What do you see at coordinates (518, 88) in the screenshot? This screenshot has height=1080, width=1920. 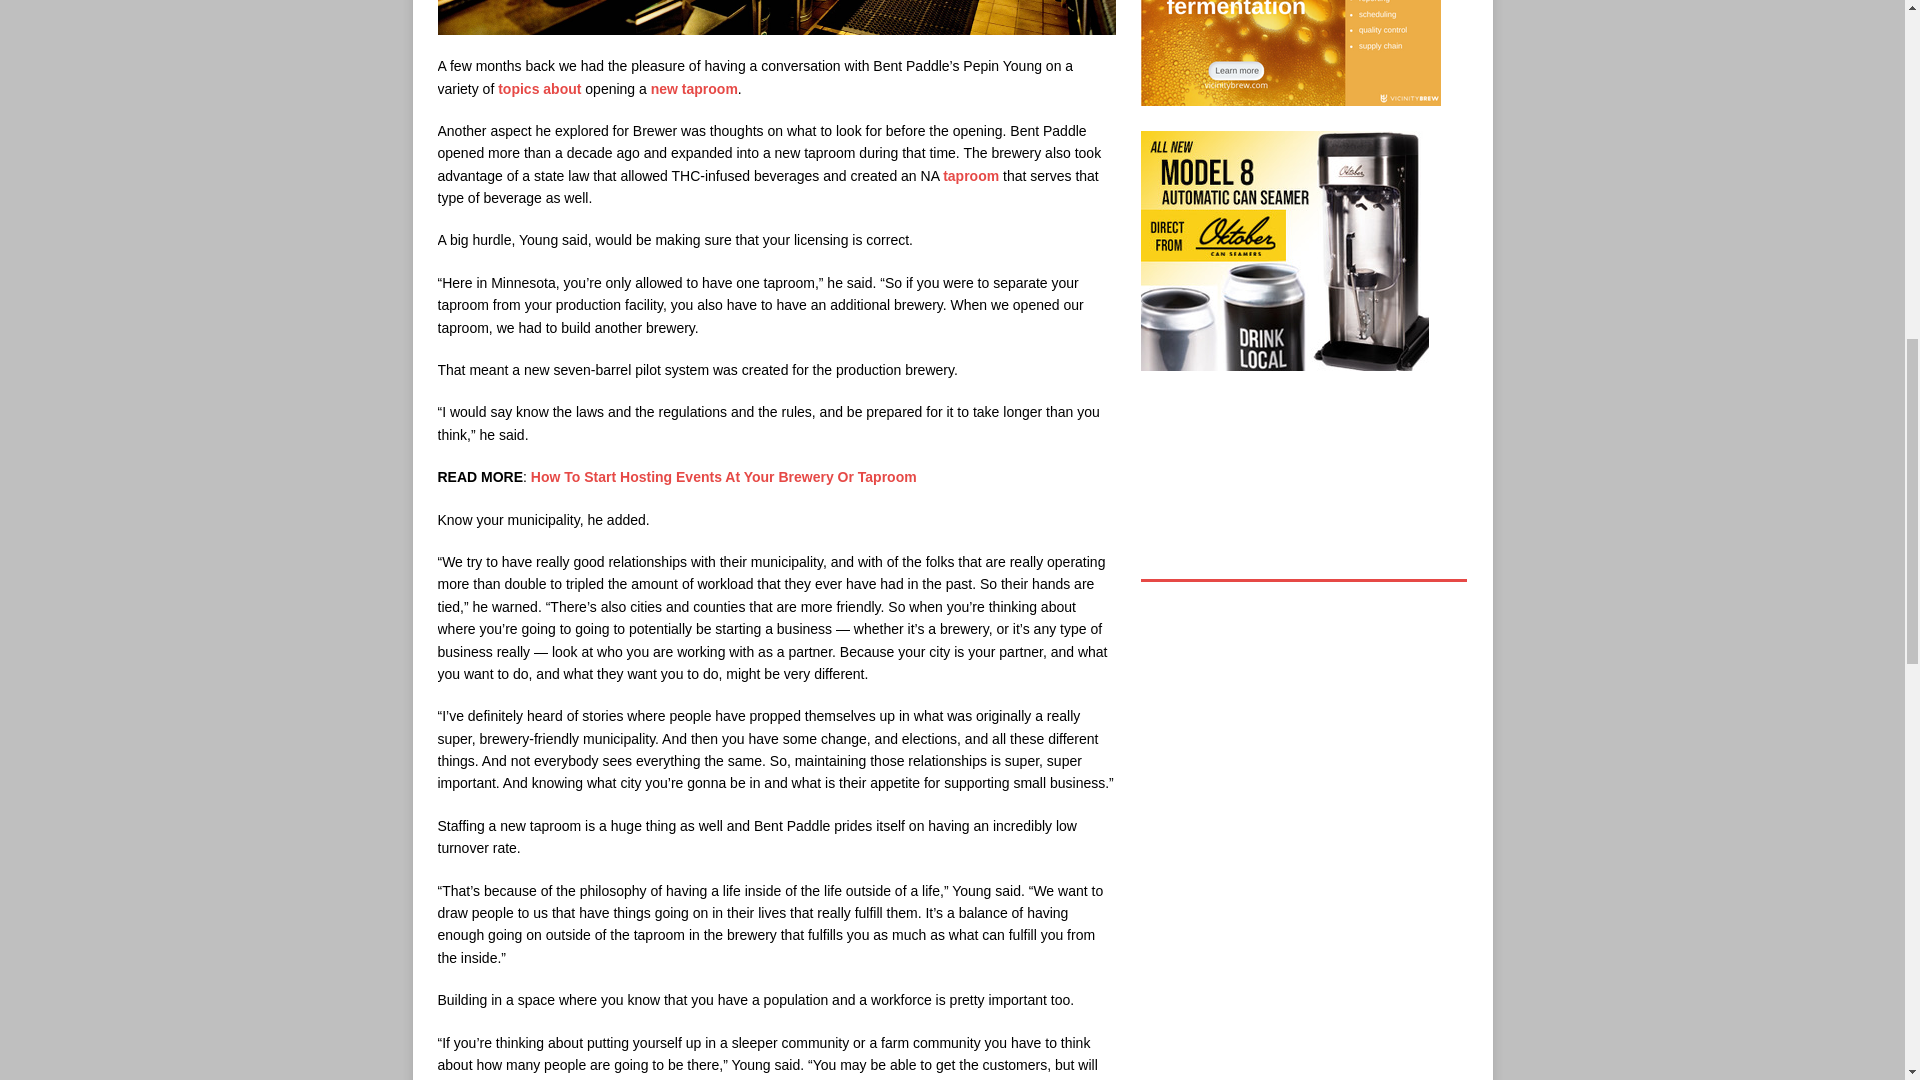 I see `topics` at bounding box center [518, 88].